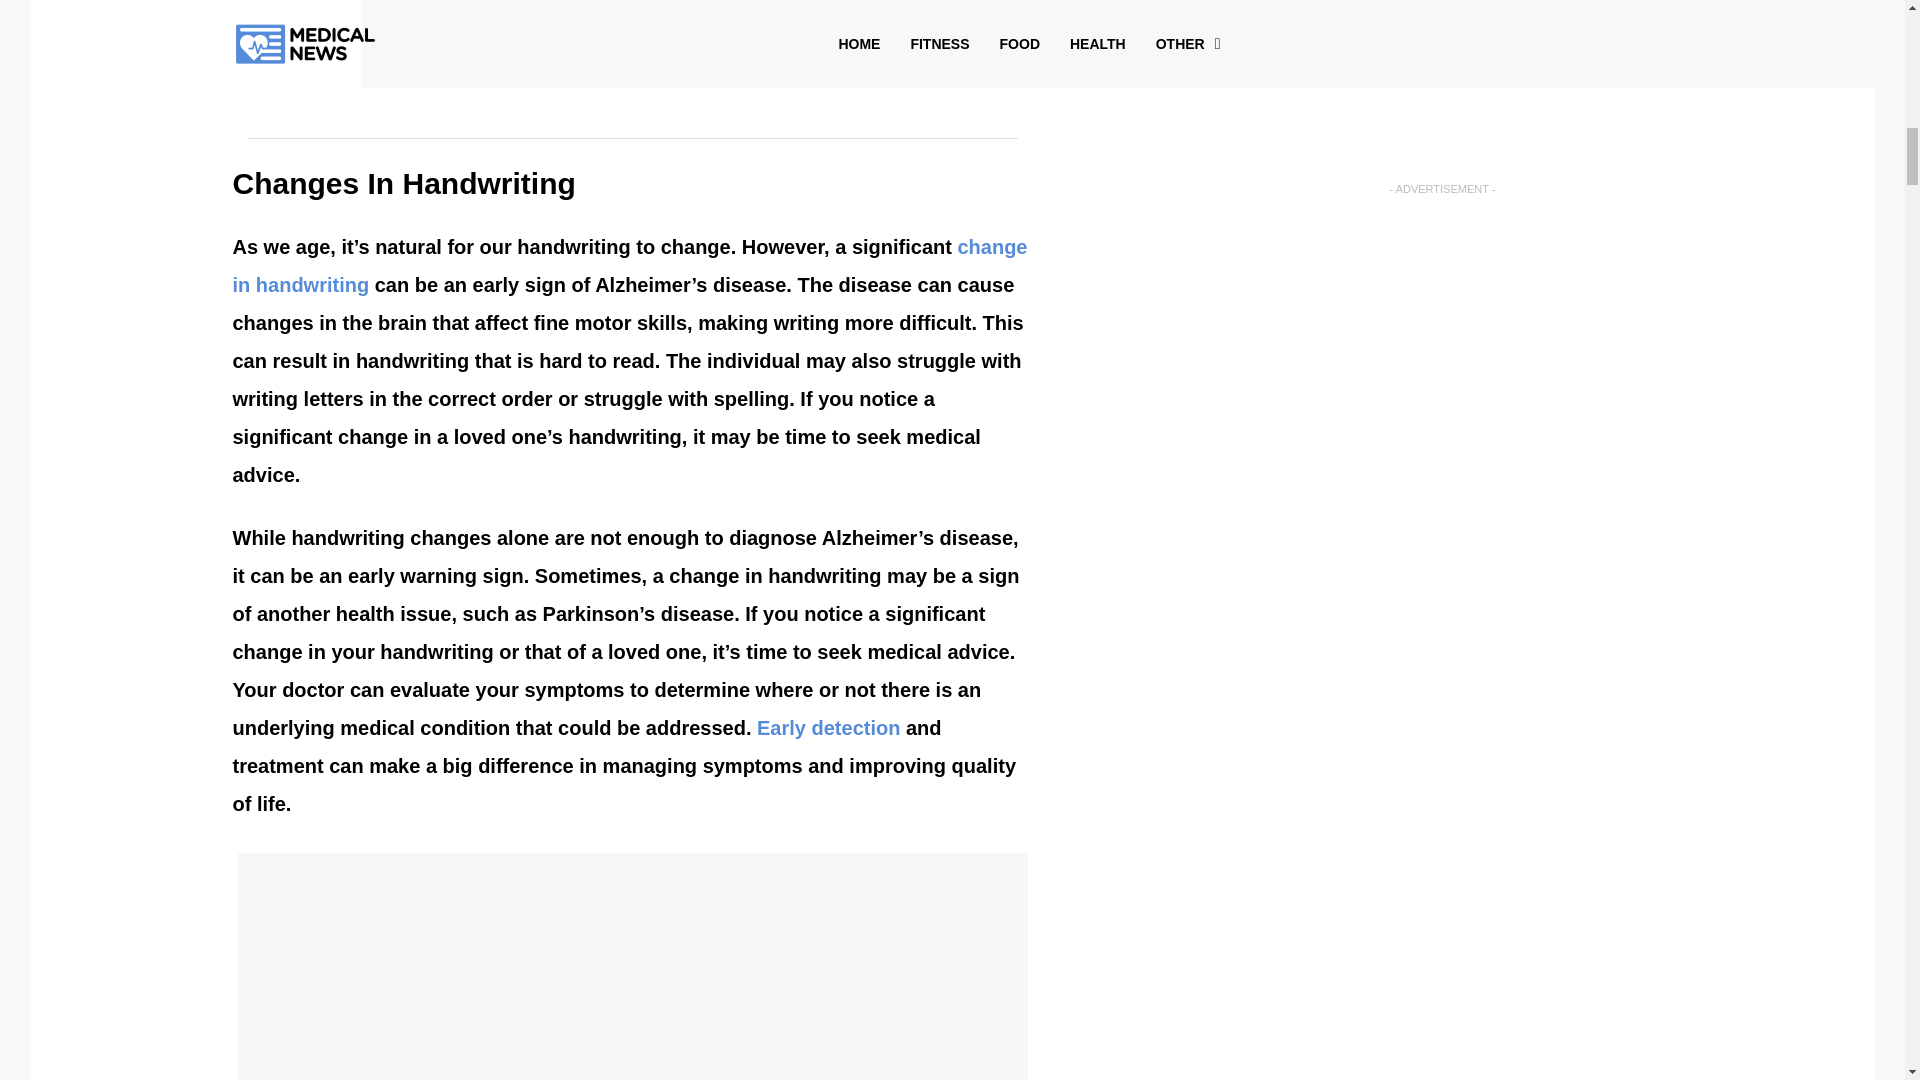  What do you see at coordinates (828, 728) in the screenshot?
I see `Early detection` at bounding box center [828, 728].